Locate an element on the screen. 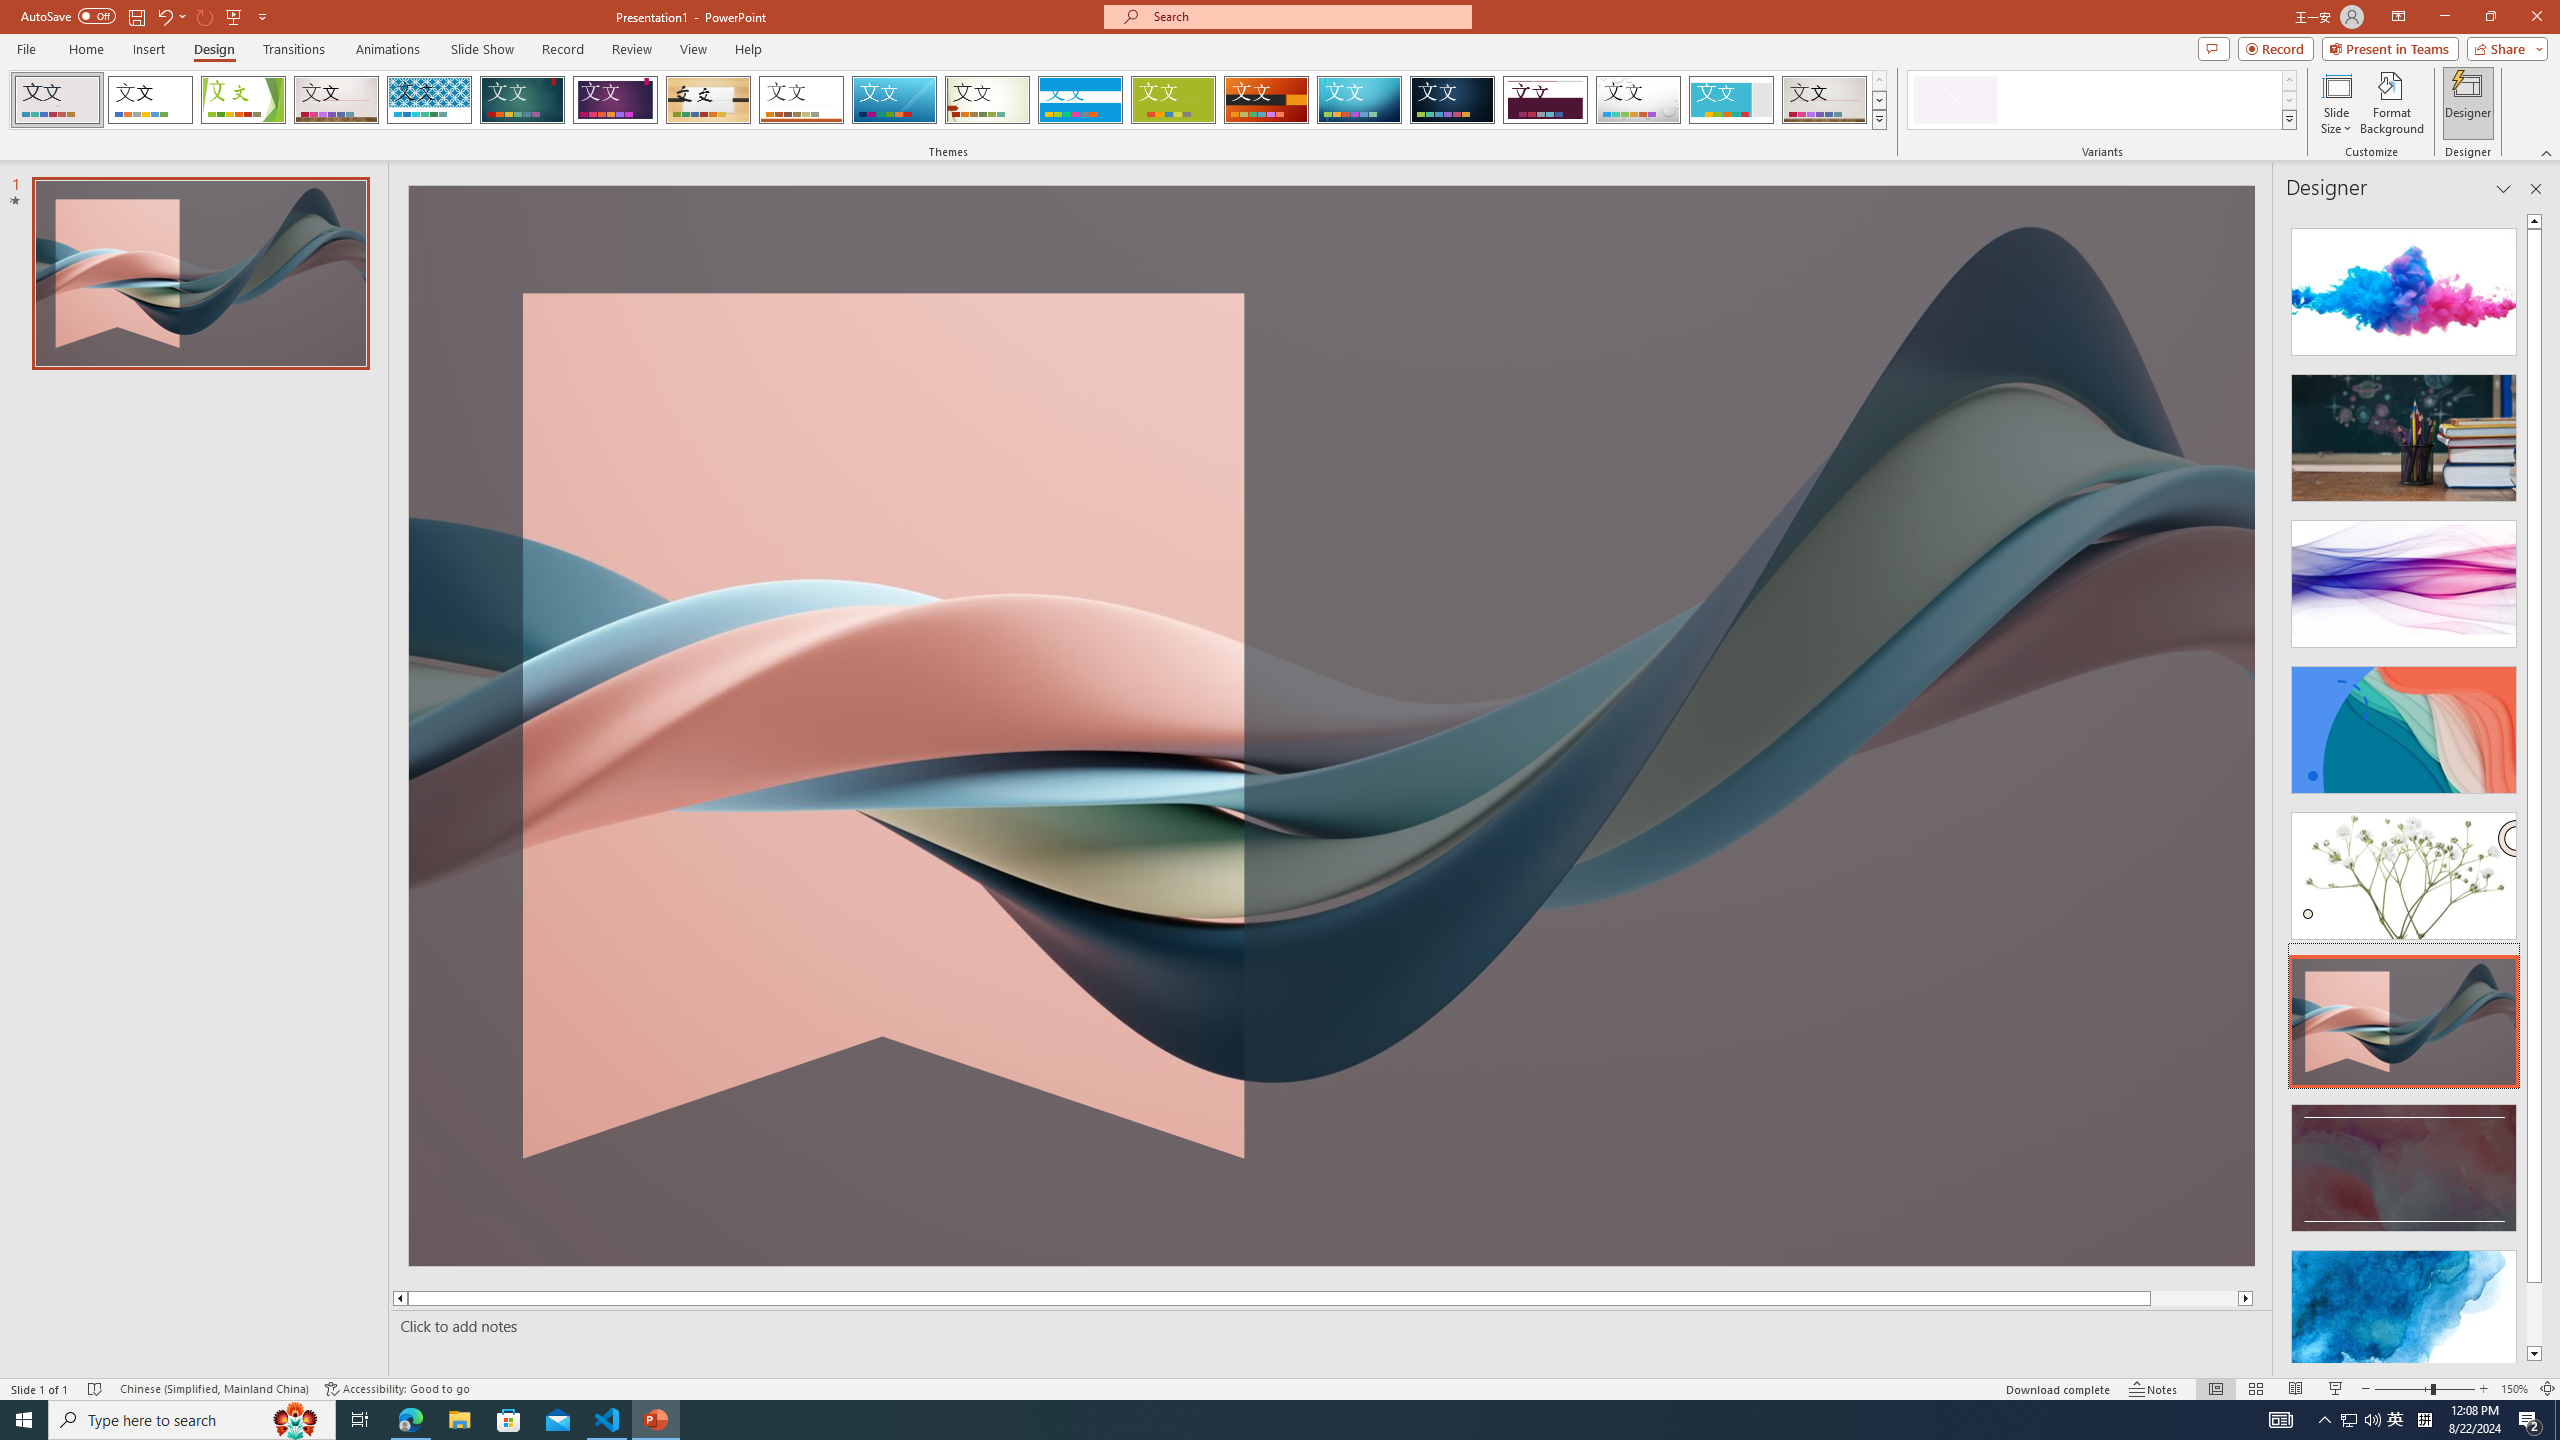 Image resolution: width=2560 pixels, height=1440 pixels. Format Background is located at coordinates (2392, 103).